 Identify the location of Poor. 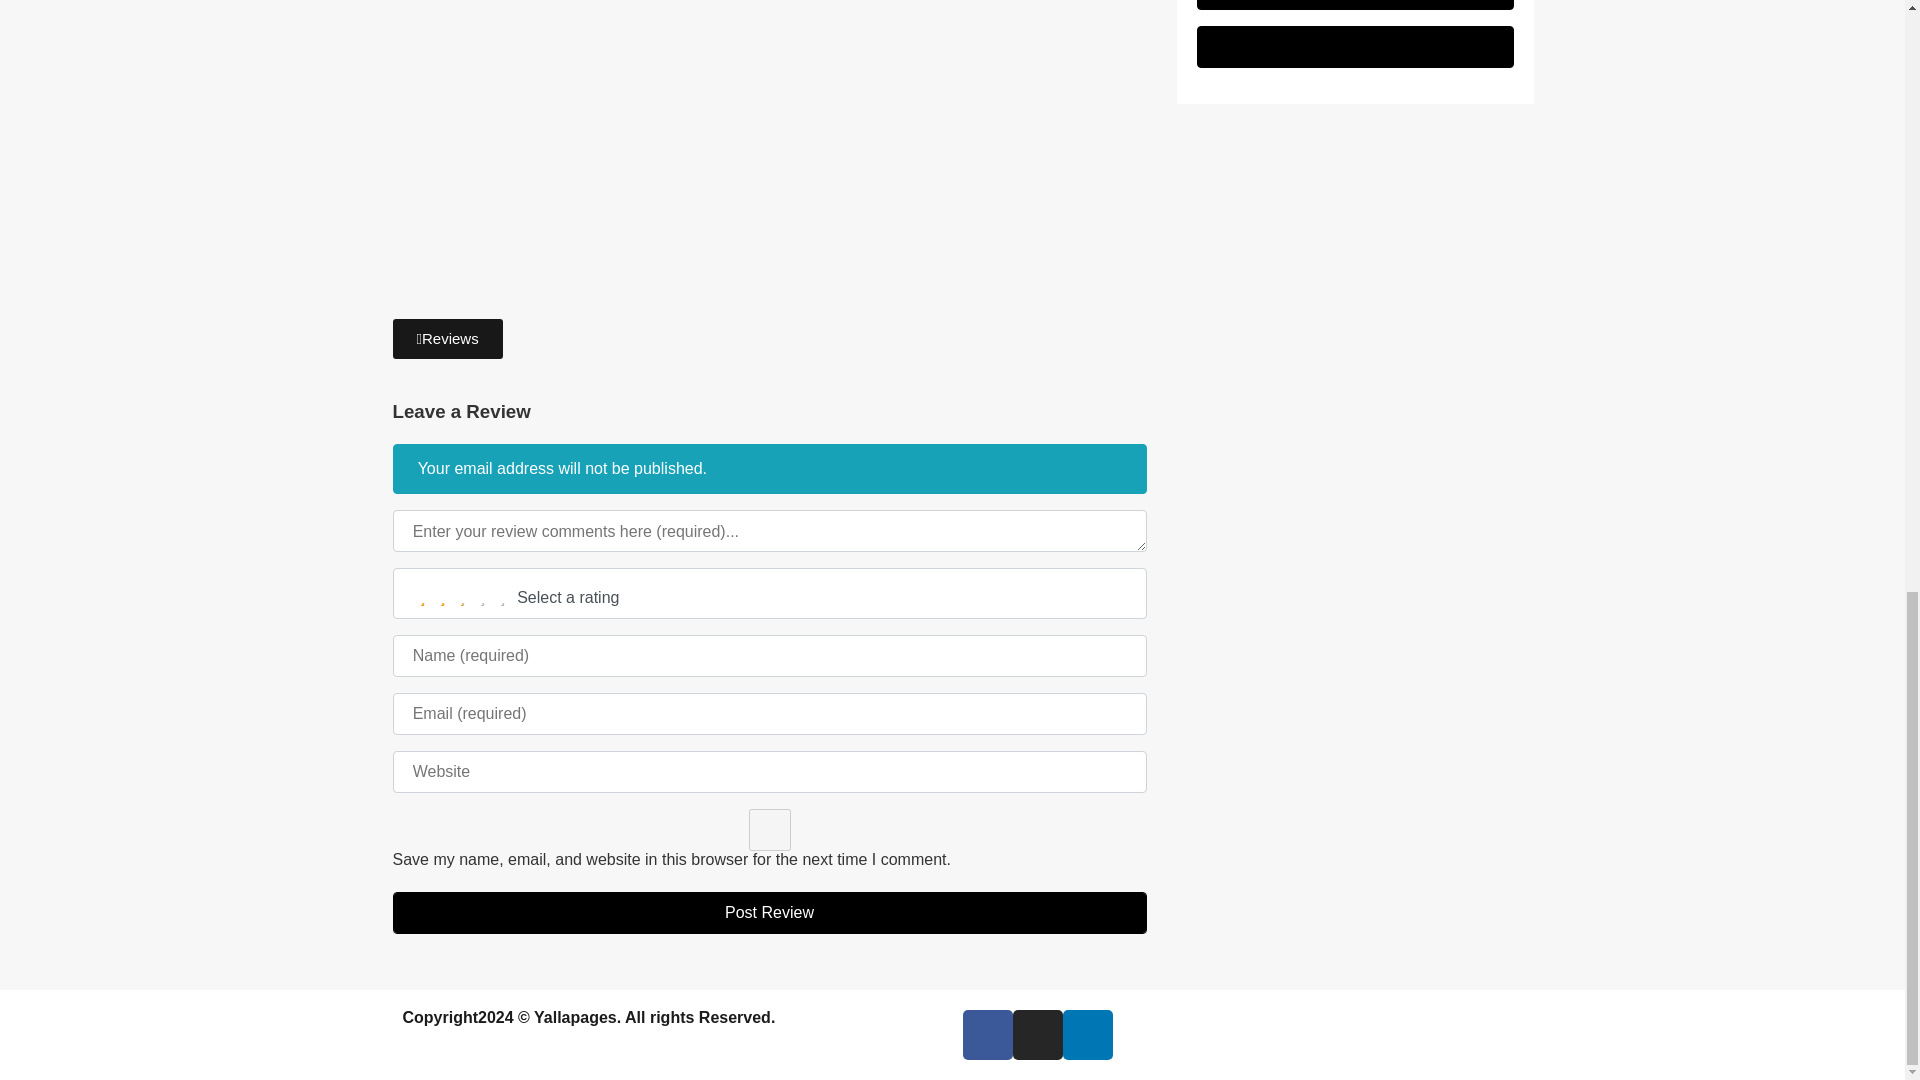
(443, 597).